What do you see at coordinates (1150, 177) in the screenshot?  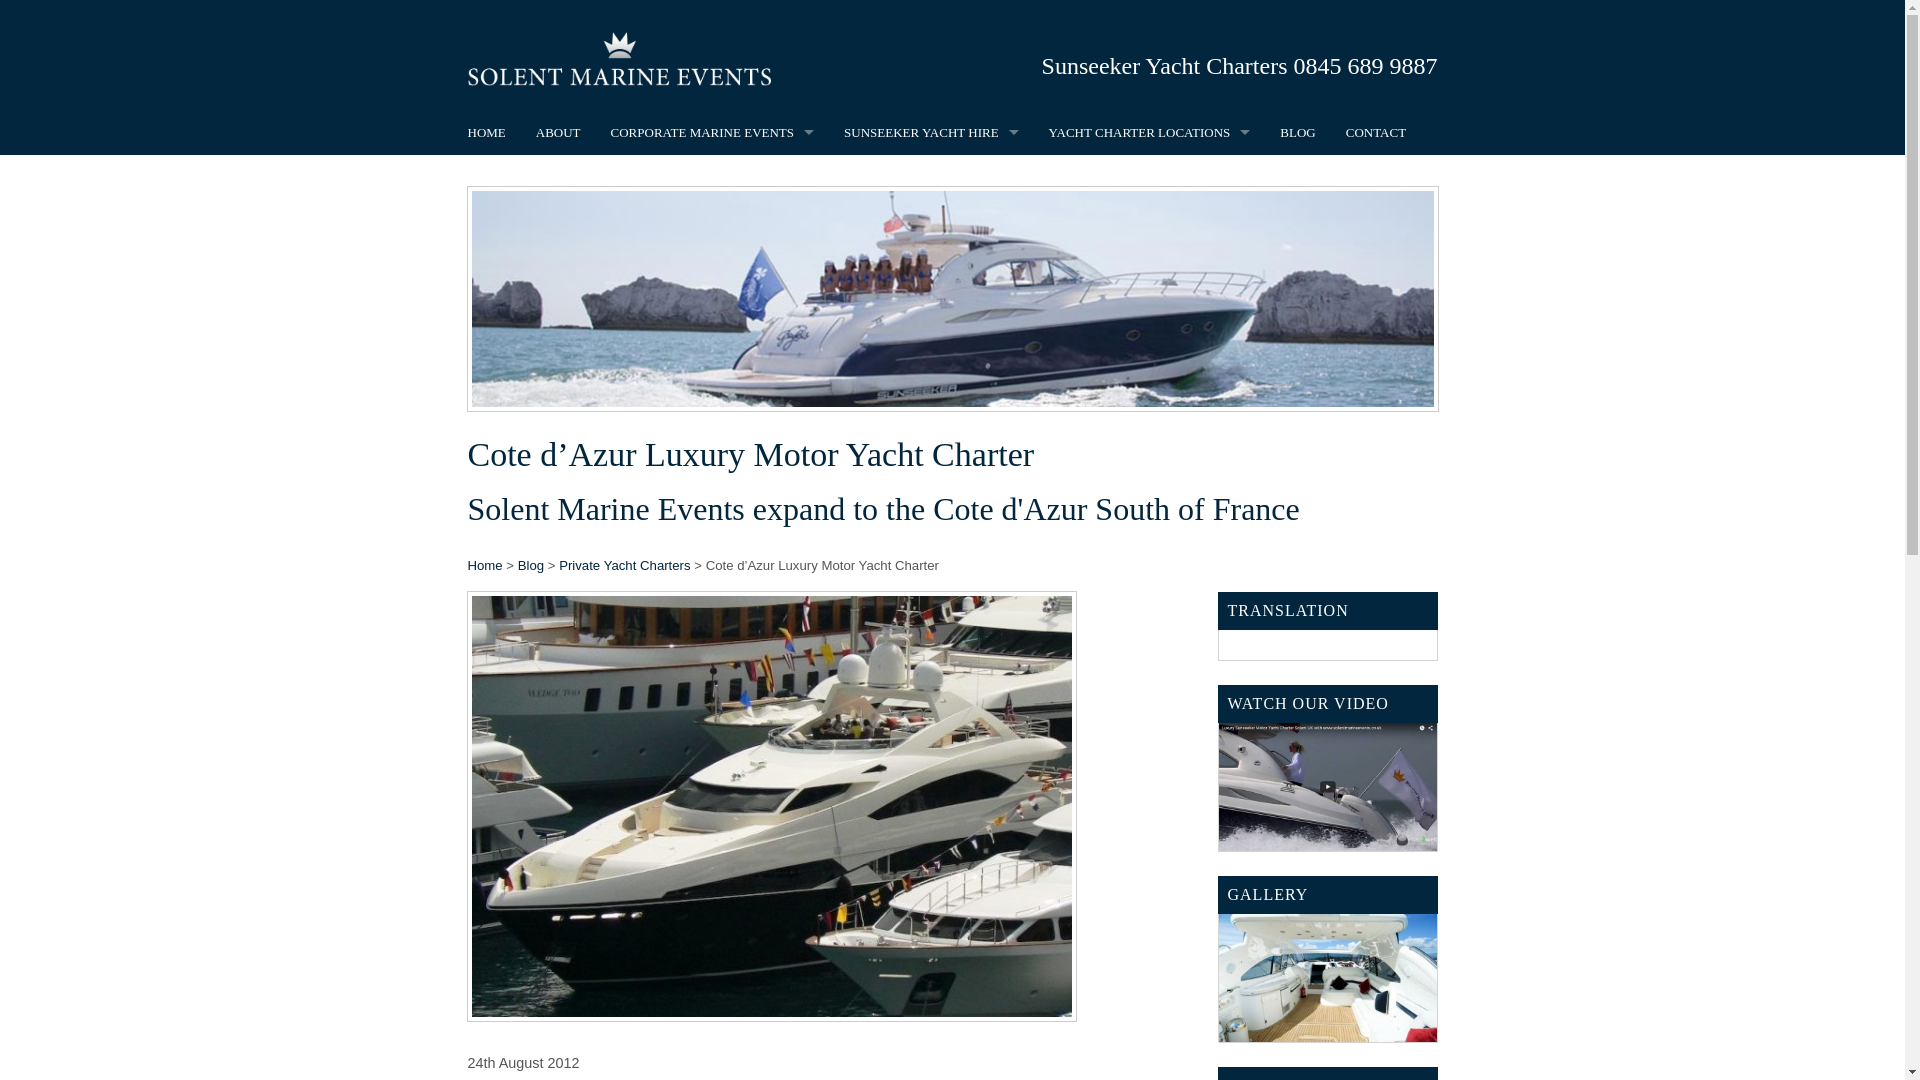 I see `SOUTHAMPTON` at bounding box center [1150, 177].